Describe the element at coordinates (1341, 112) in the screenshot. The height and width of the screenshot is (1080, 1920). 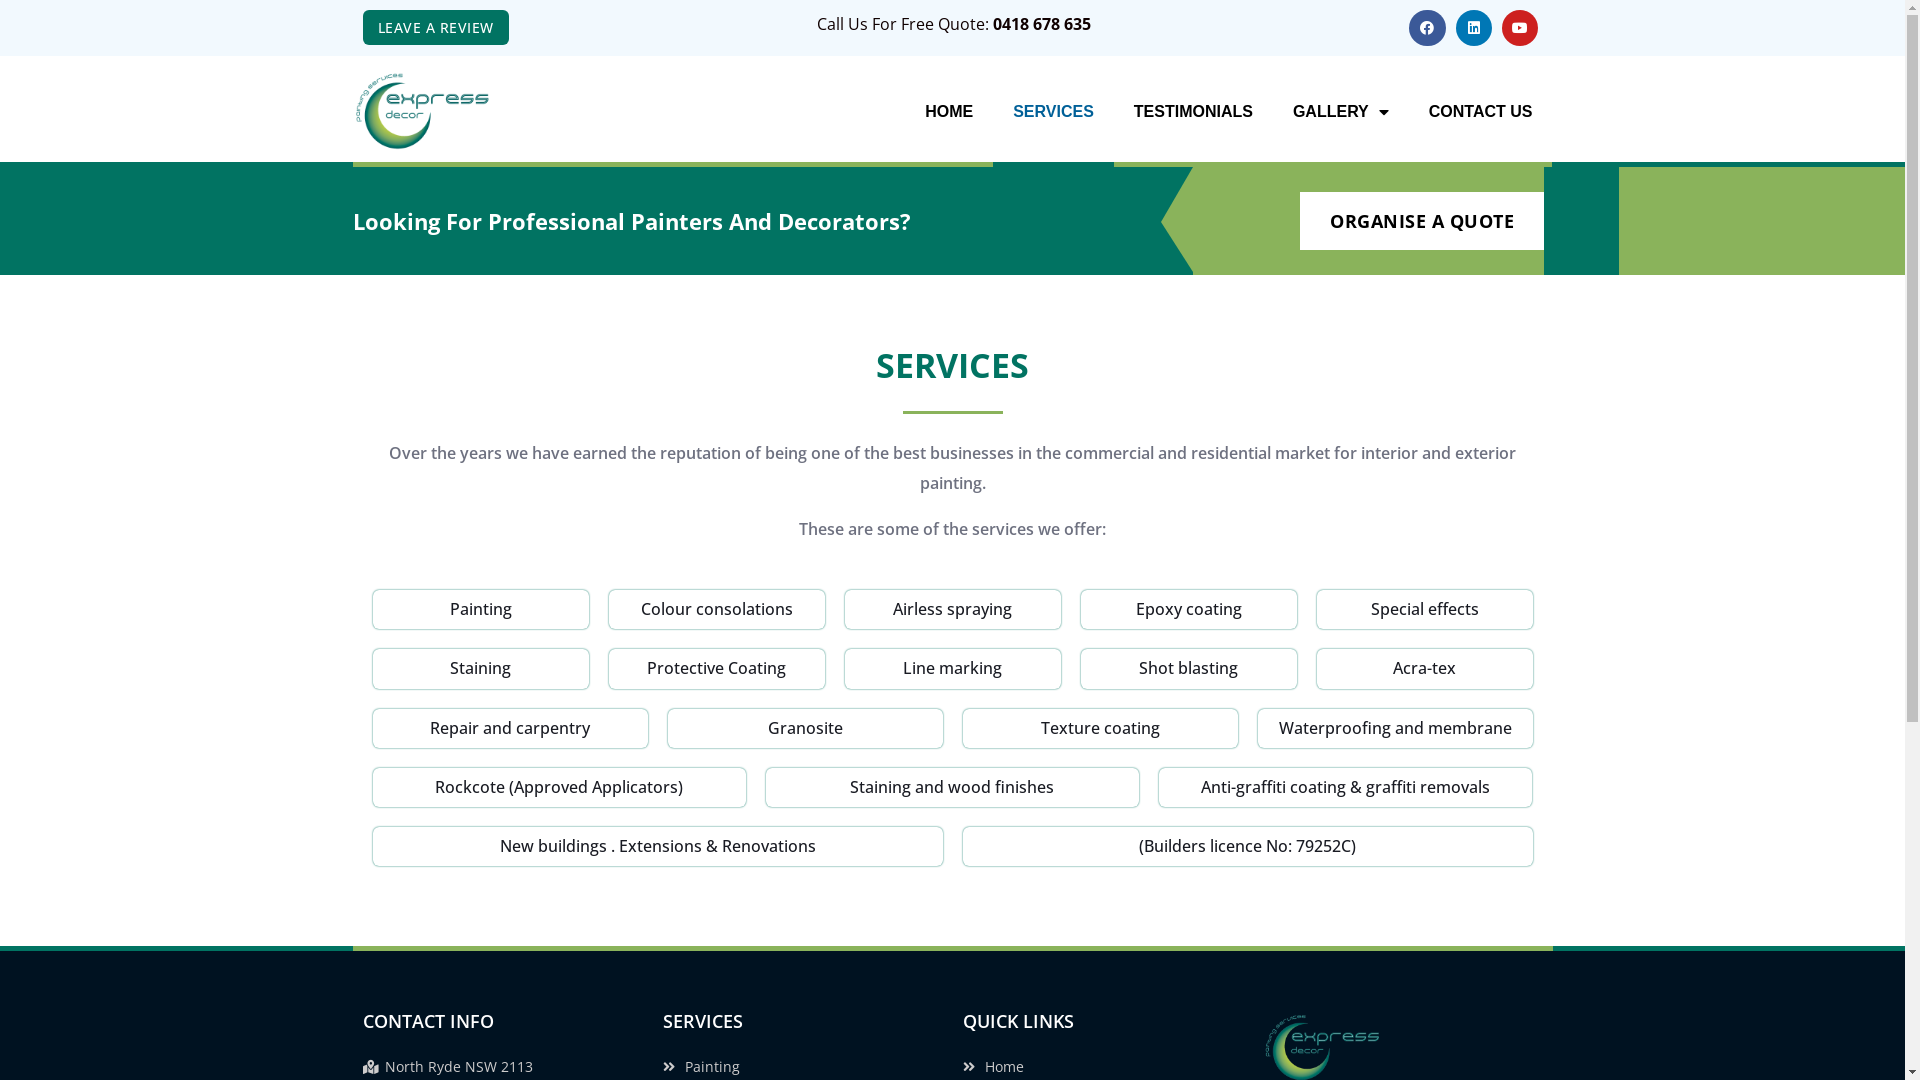
I see `GALLERY` at that location.